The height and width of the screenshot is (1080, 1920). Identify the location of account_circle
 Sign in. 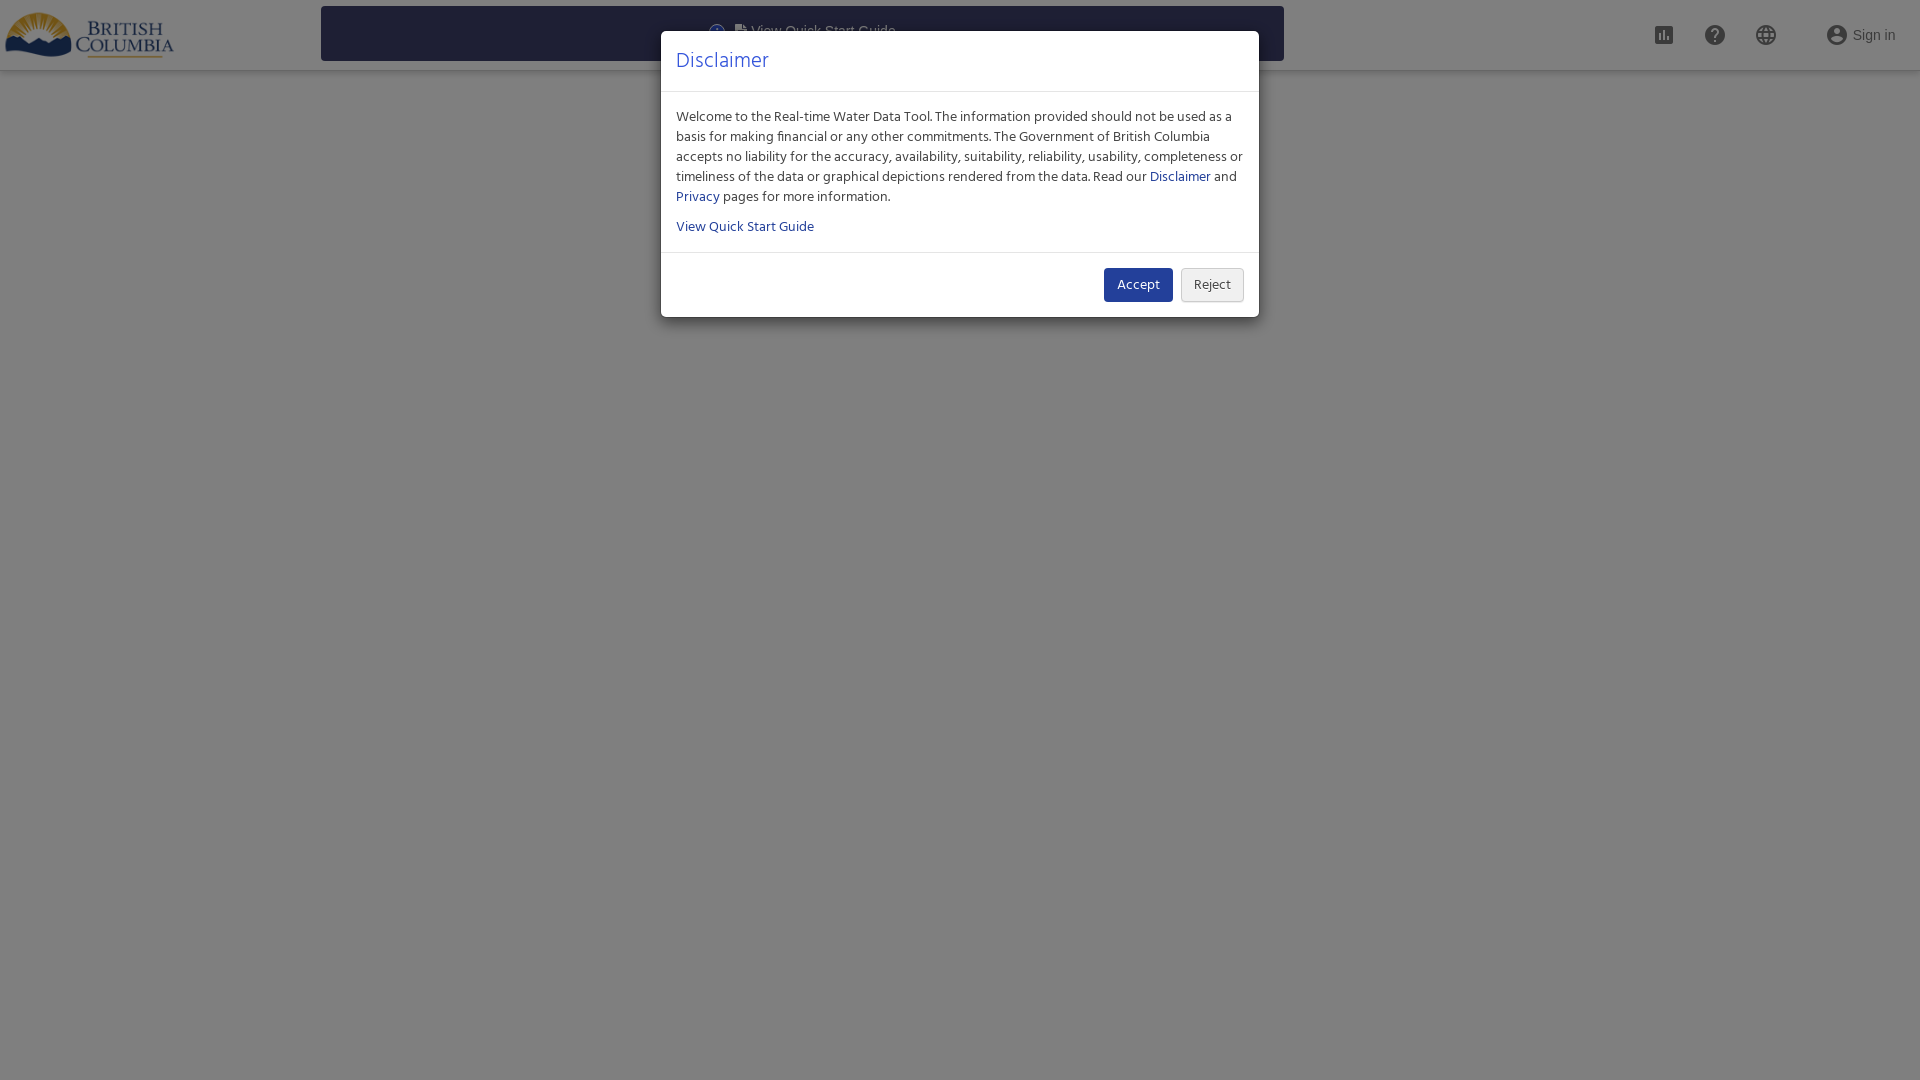
(1860, 26).